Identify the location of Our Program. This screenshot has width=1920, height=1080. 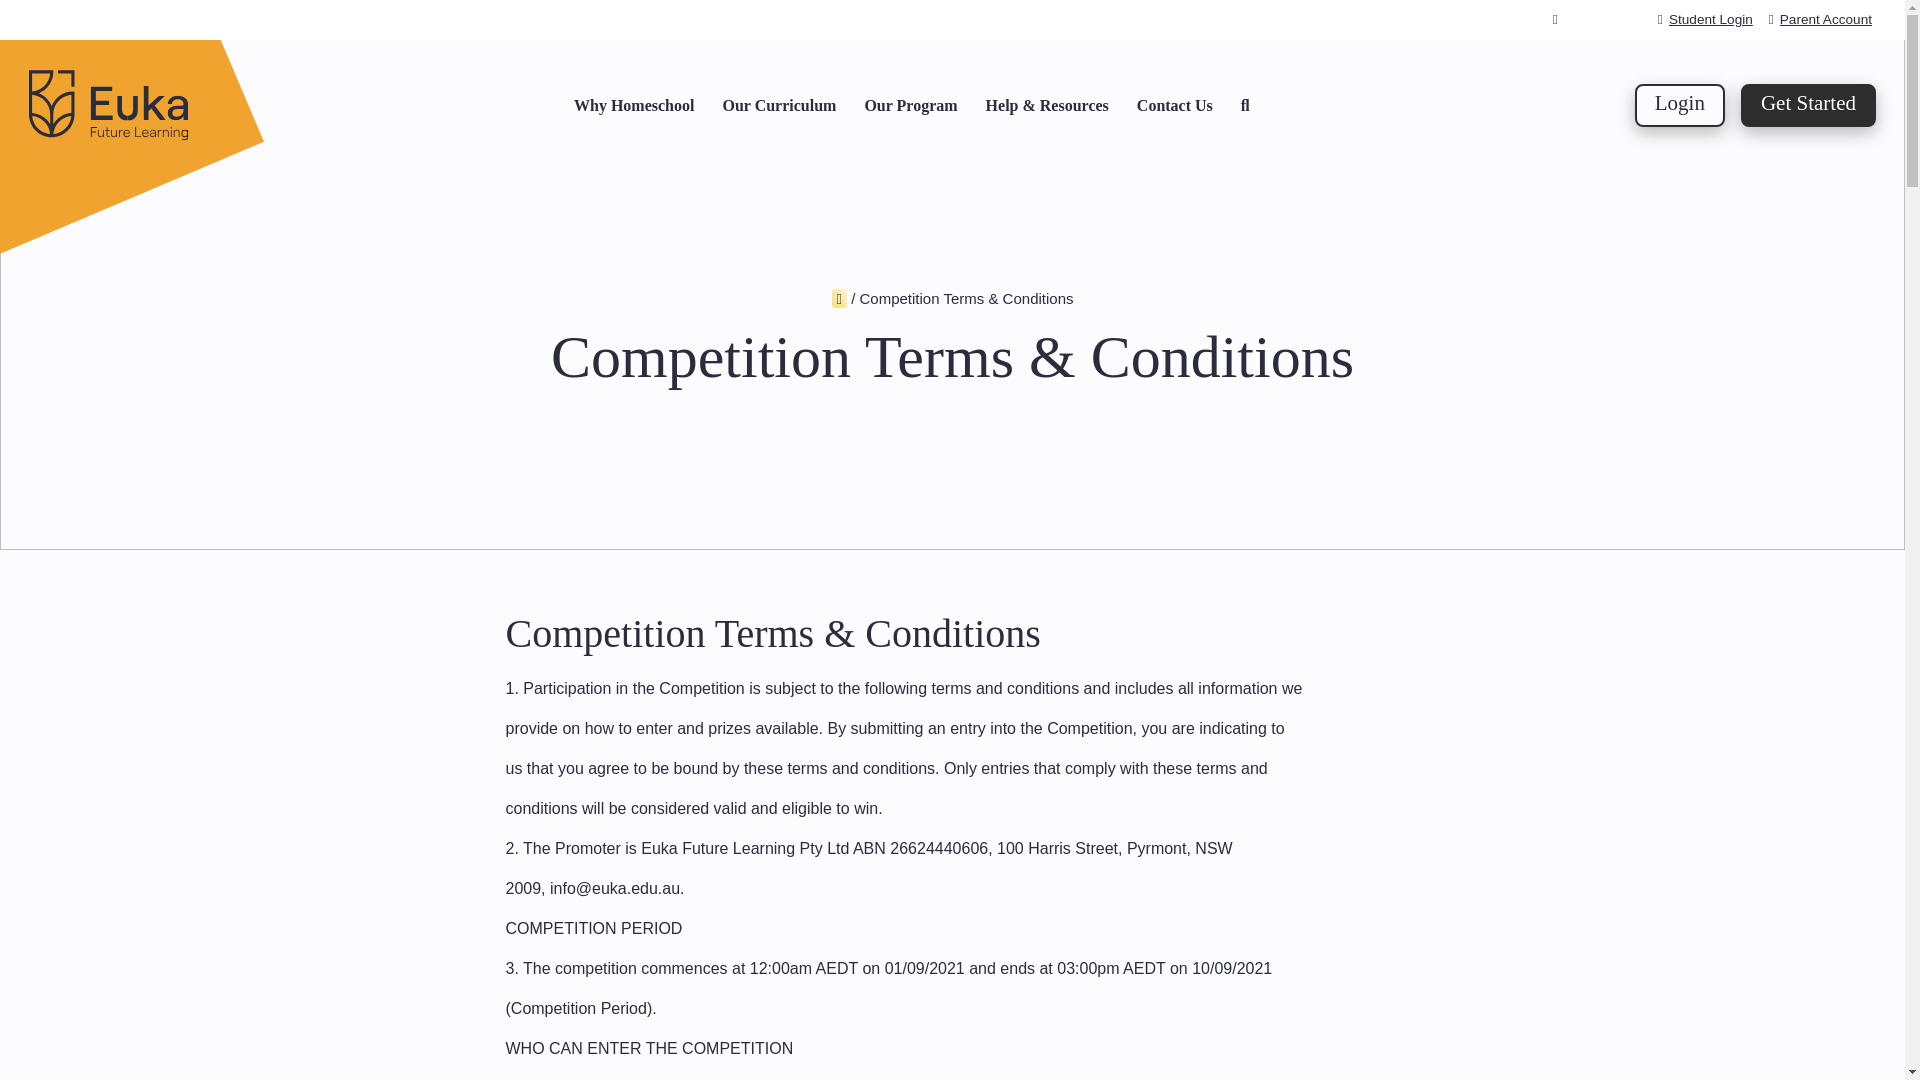
(910, 105).